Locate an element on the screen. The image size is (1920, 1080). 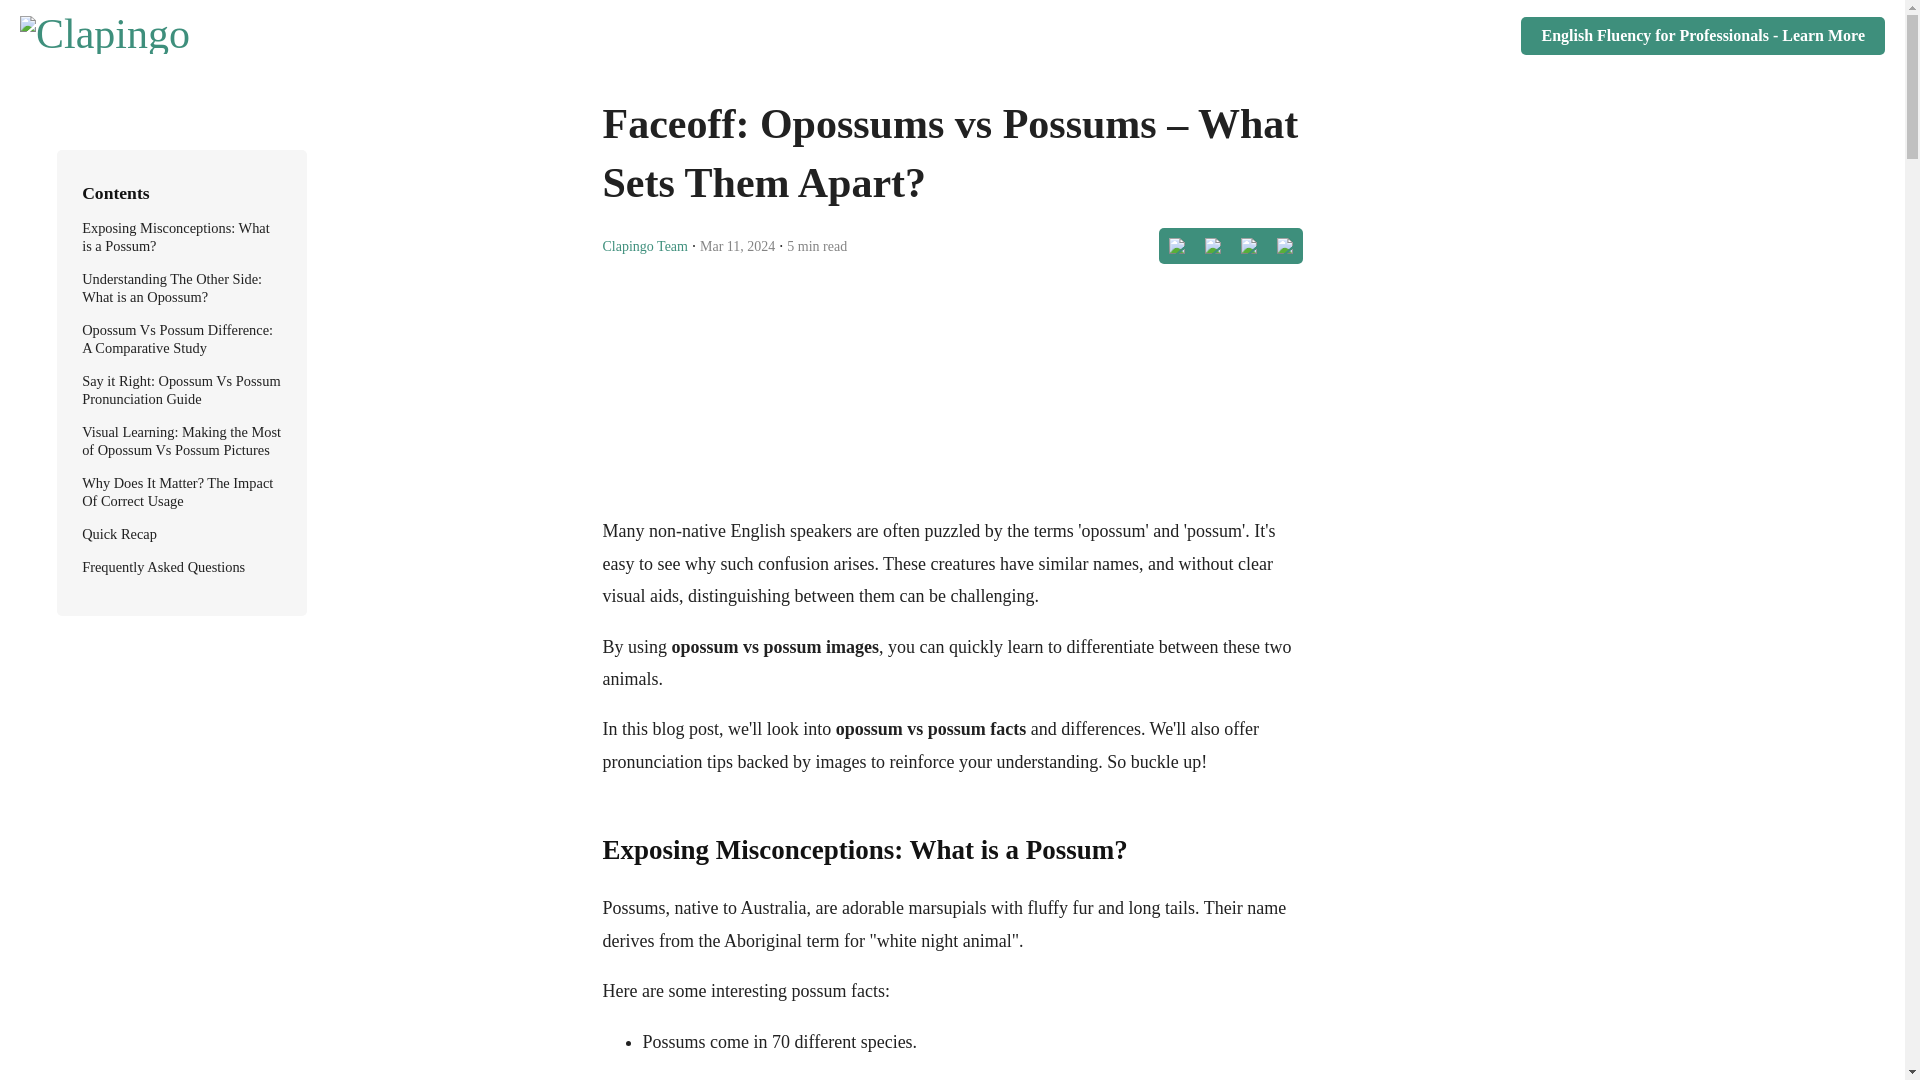
Understanding The Other Side: What is an Opossum? is located at coordinates (172, 288).